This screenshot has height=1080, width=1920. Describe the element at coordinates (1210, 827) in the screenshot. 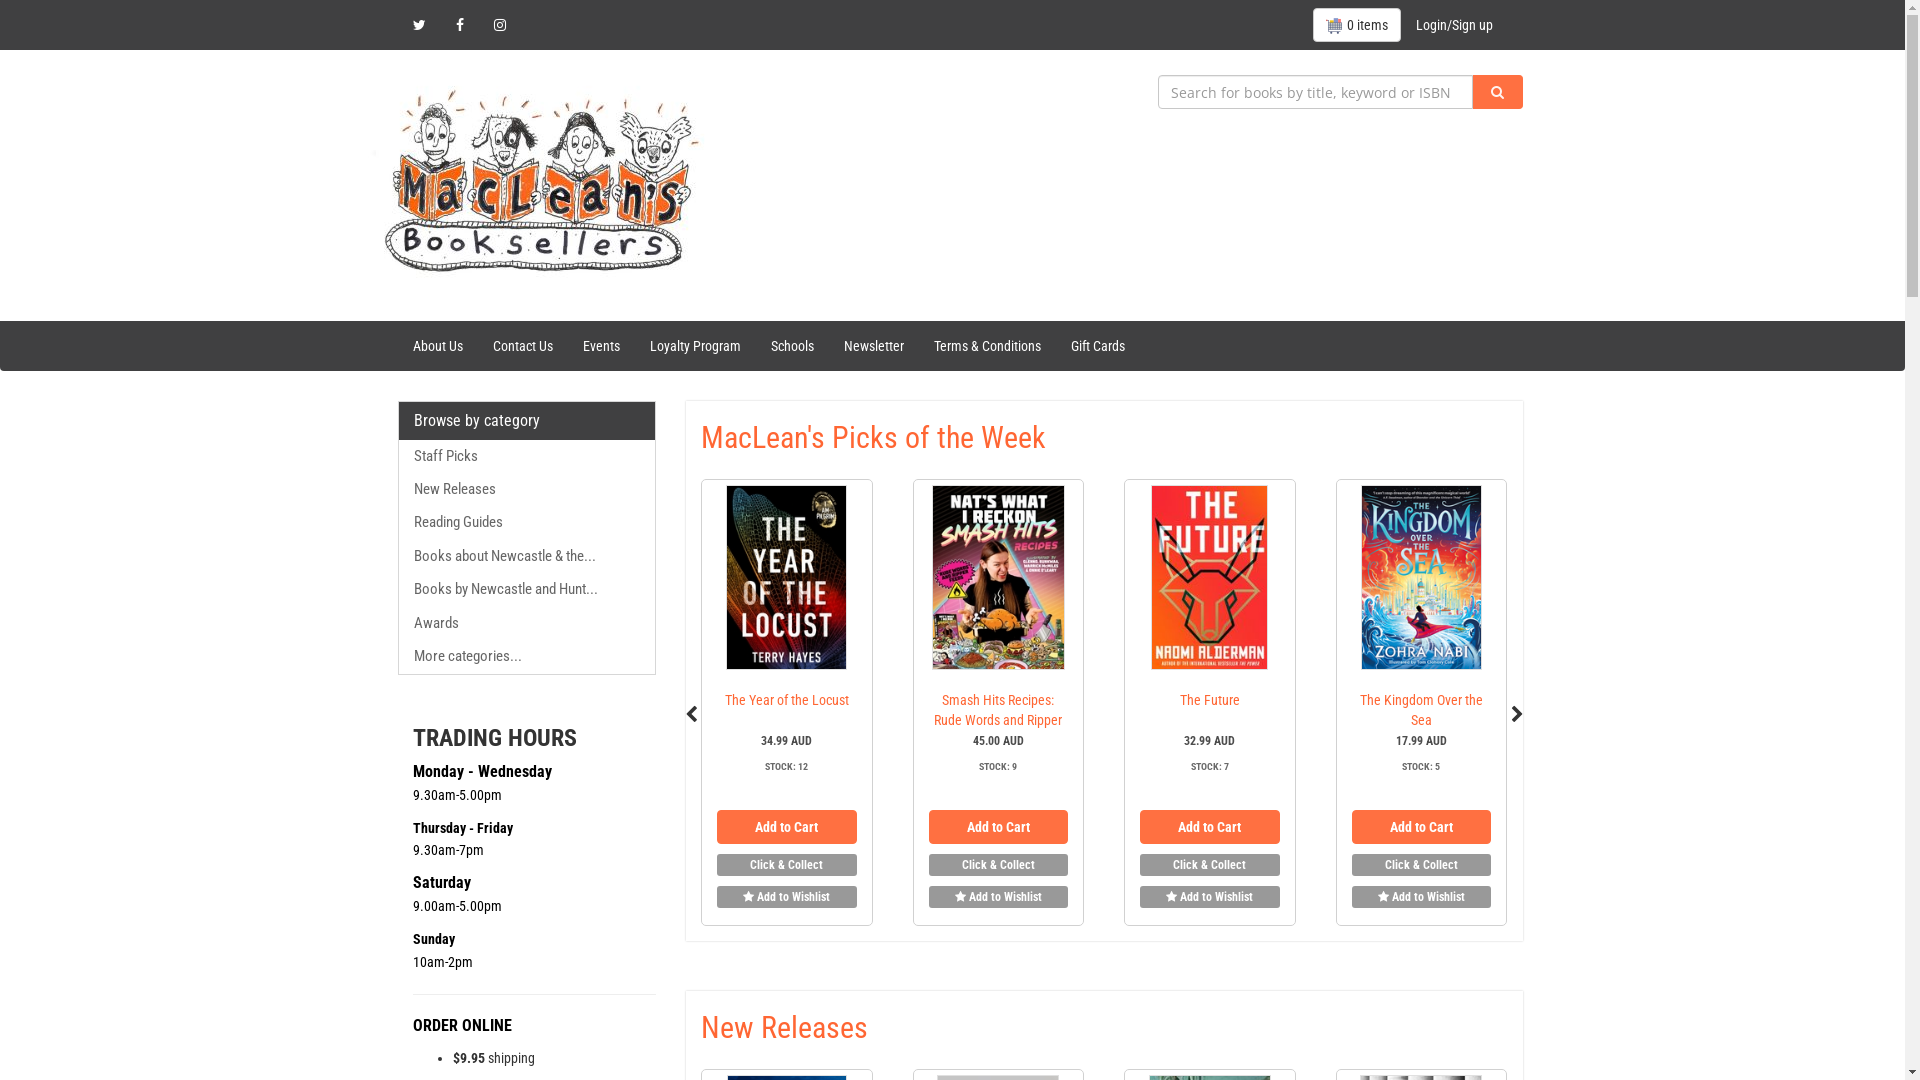

I see `Add to Cart` at that location.